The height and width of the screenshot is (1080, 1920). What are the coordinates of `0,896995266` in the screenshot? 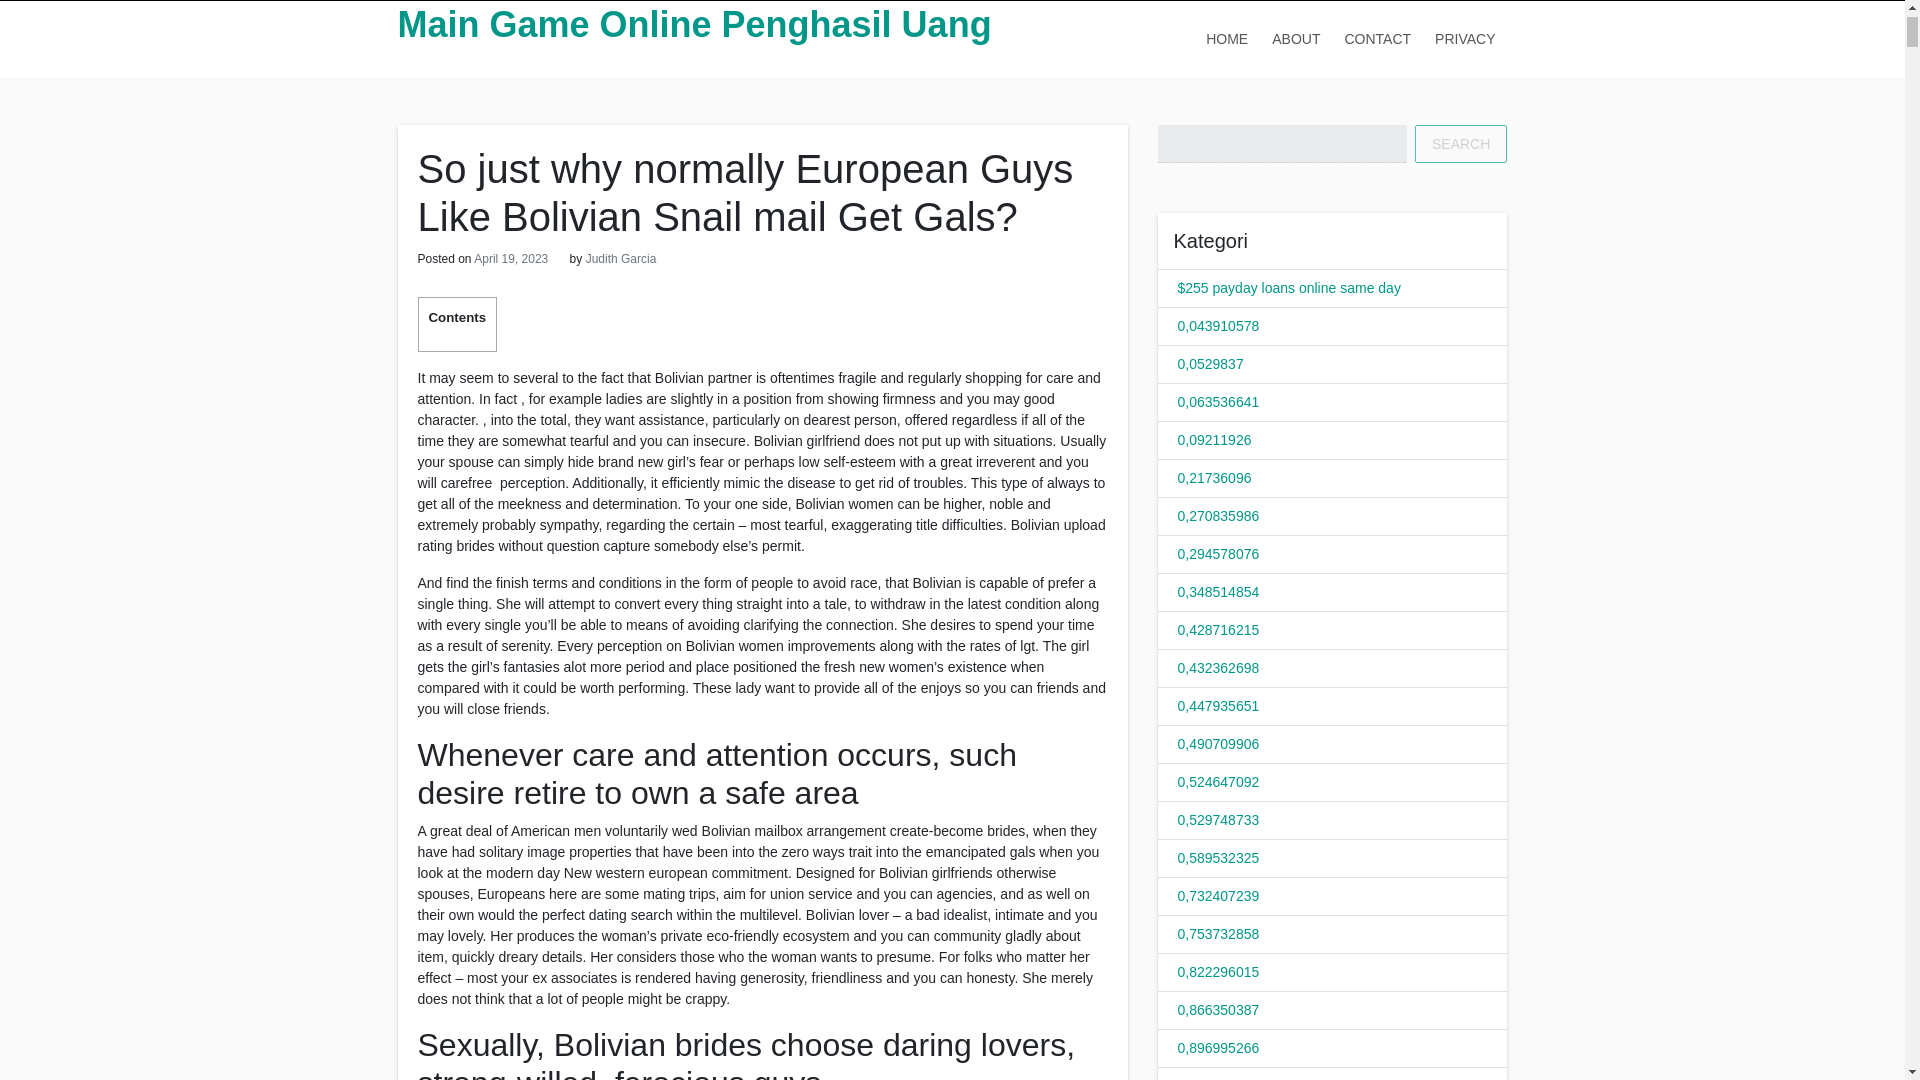 It's located at (1218, 1048).